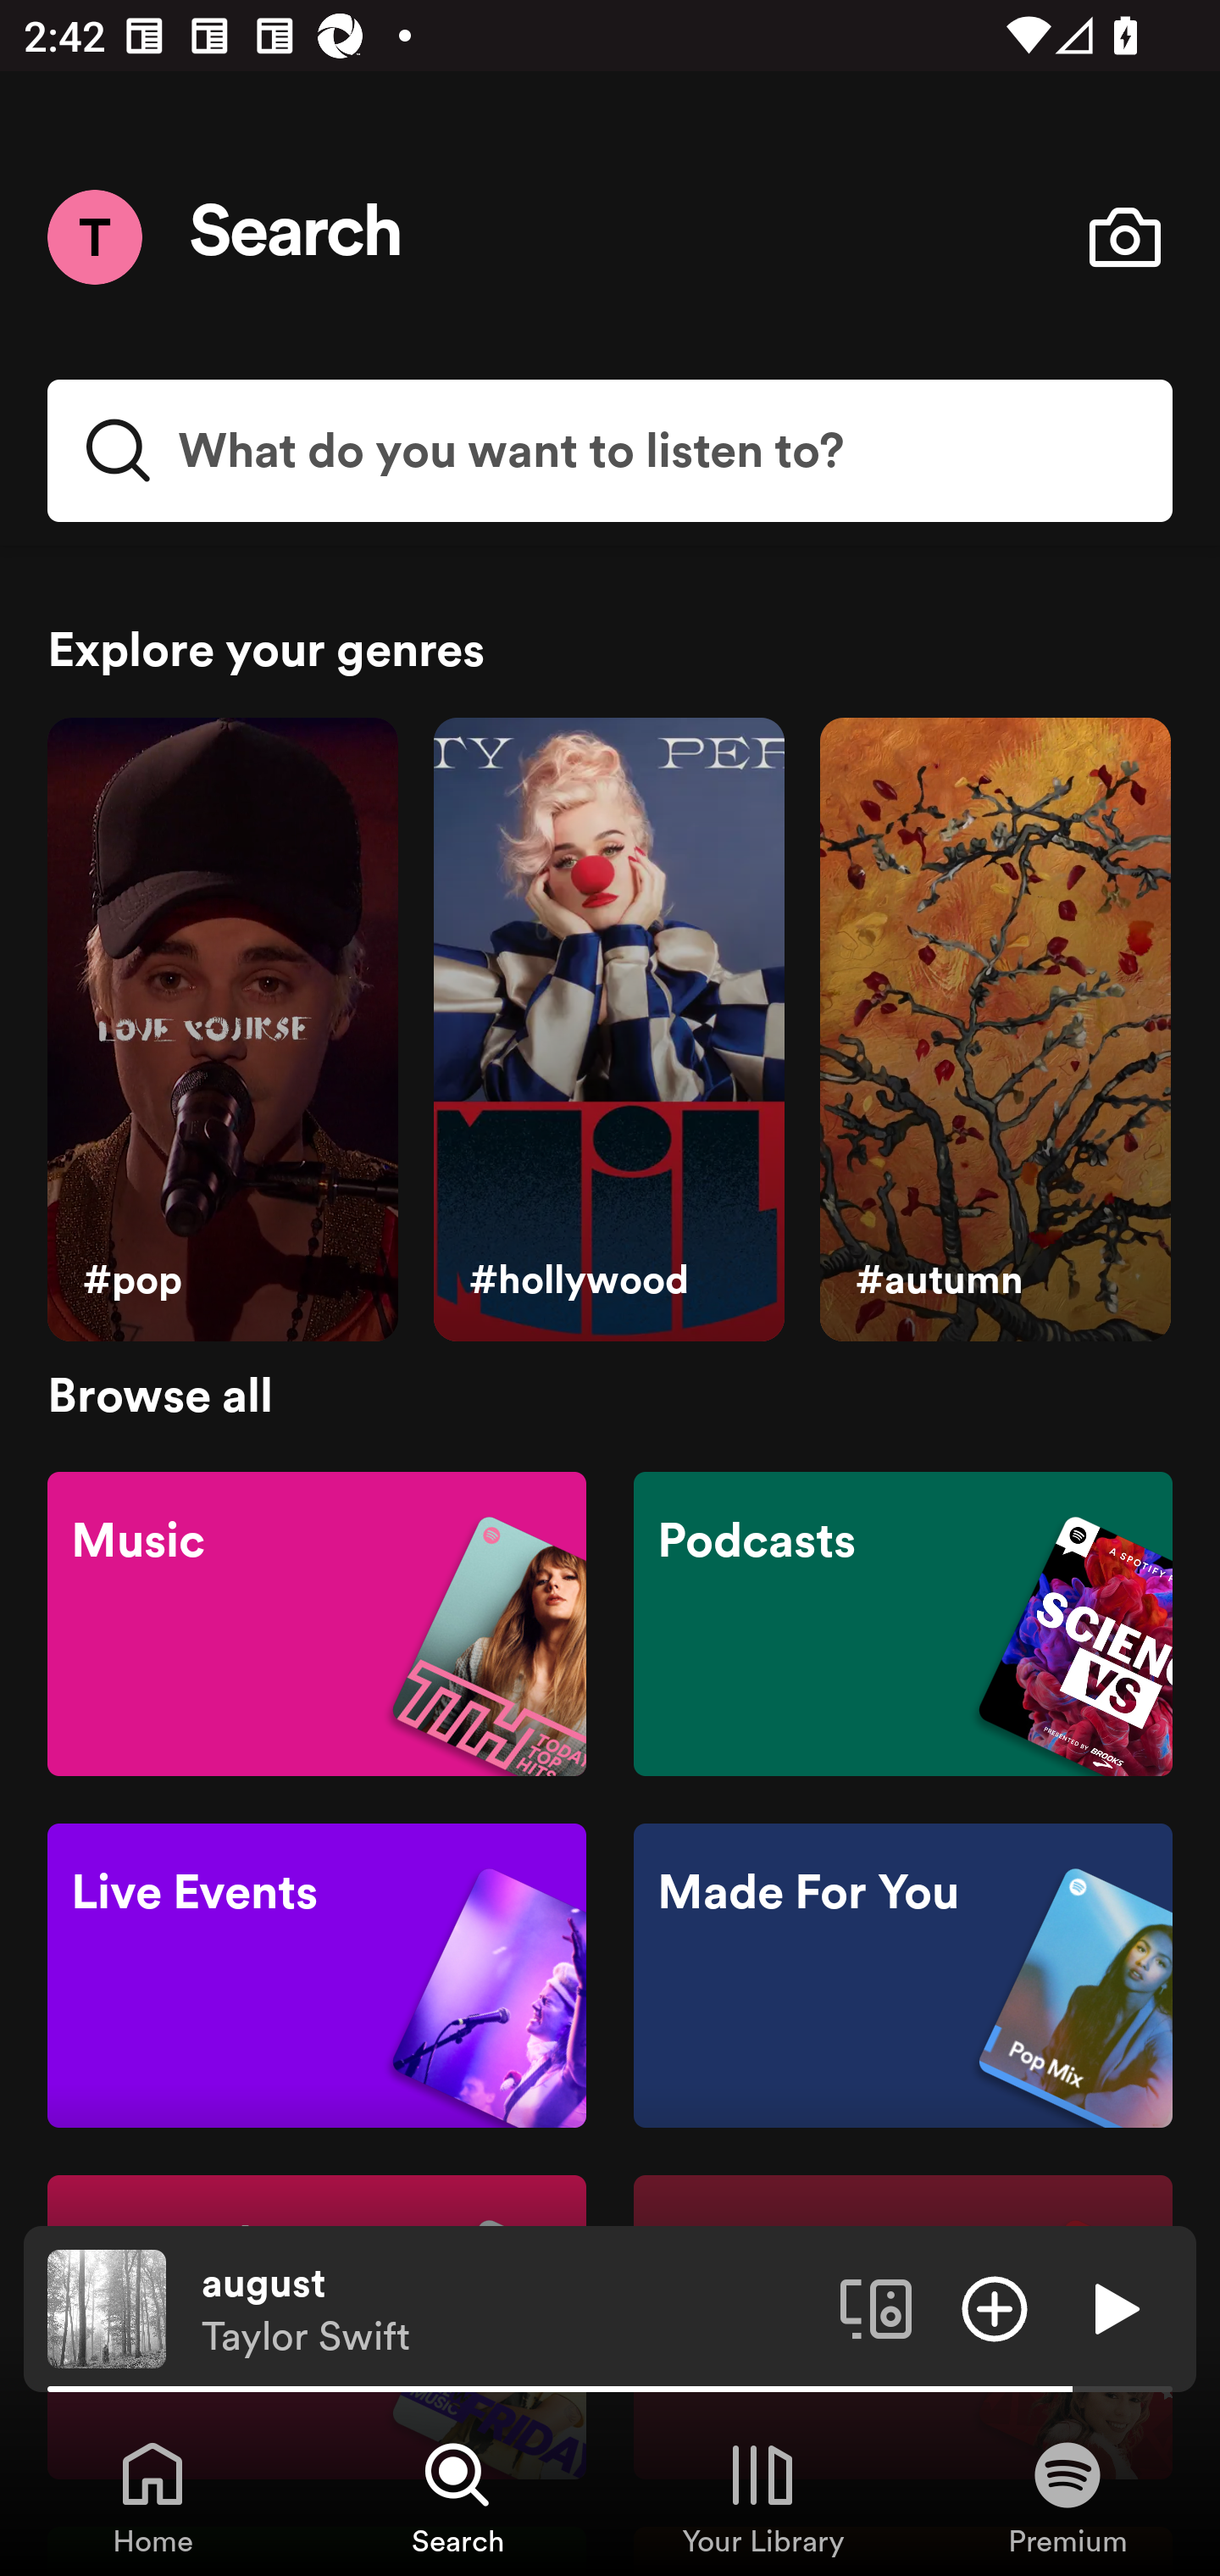  I want to click on Menu, so click(94, 236).